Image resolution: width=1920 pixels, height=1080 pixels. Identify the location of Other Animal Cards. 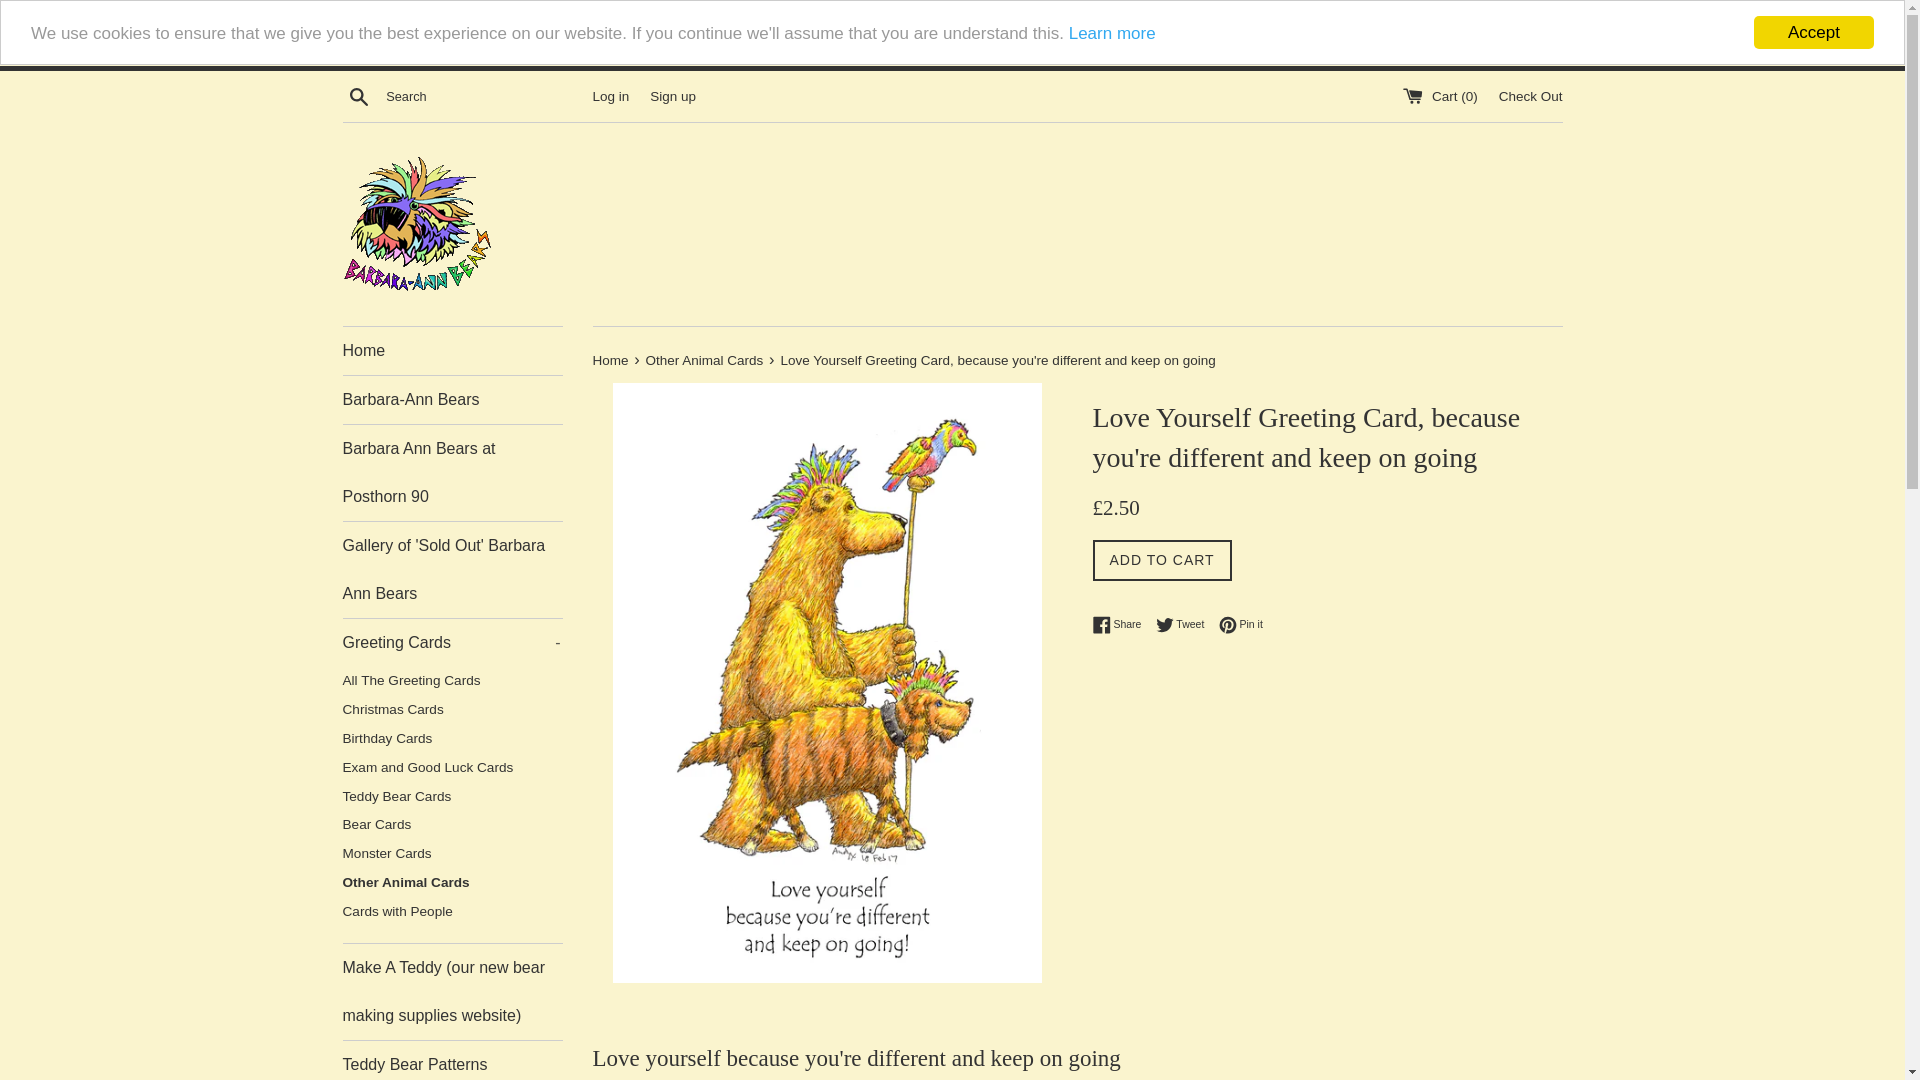
(452, 883).